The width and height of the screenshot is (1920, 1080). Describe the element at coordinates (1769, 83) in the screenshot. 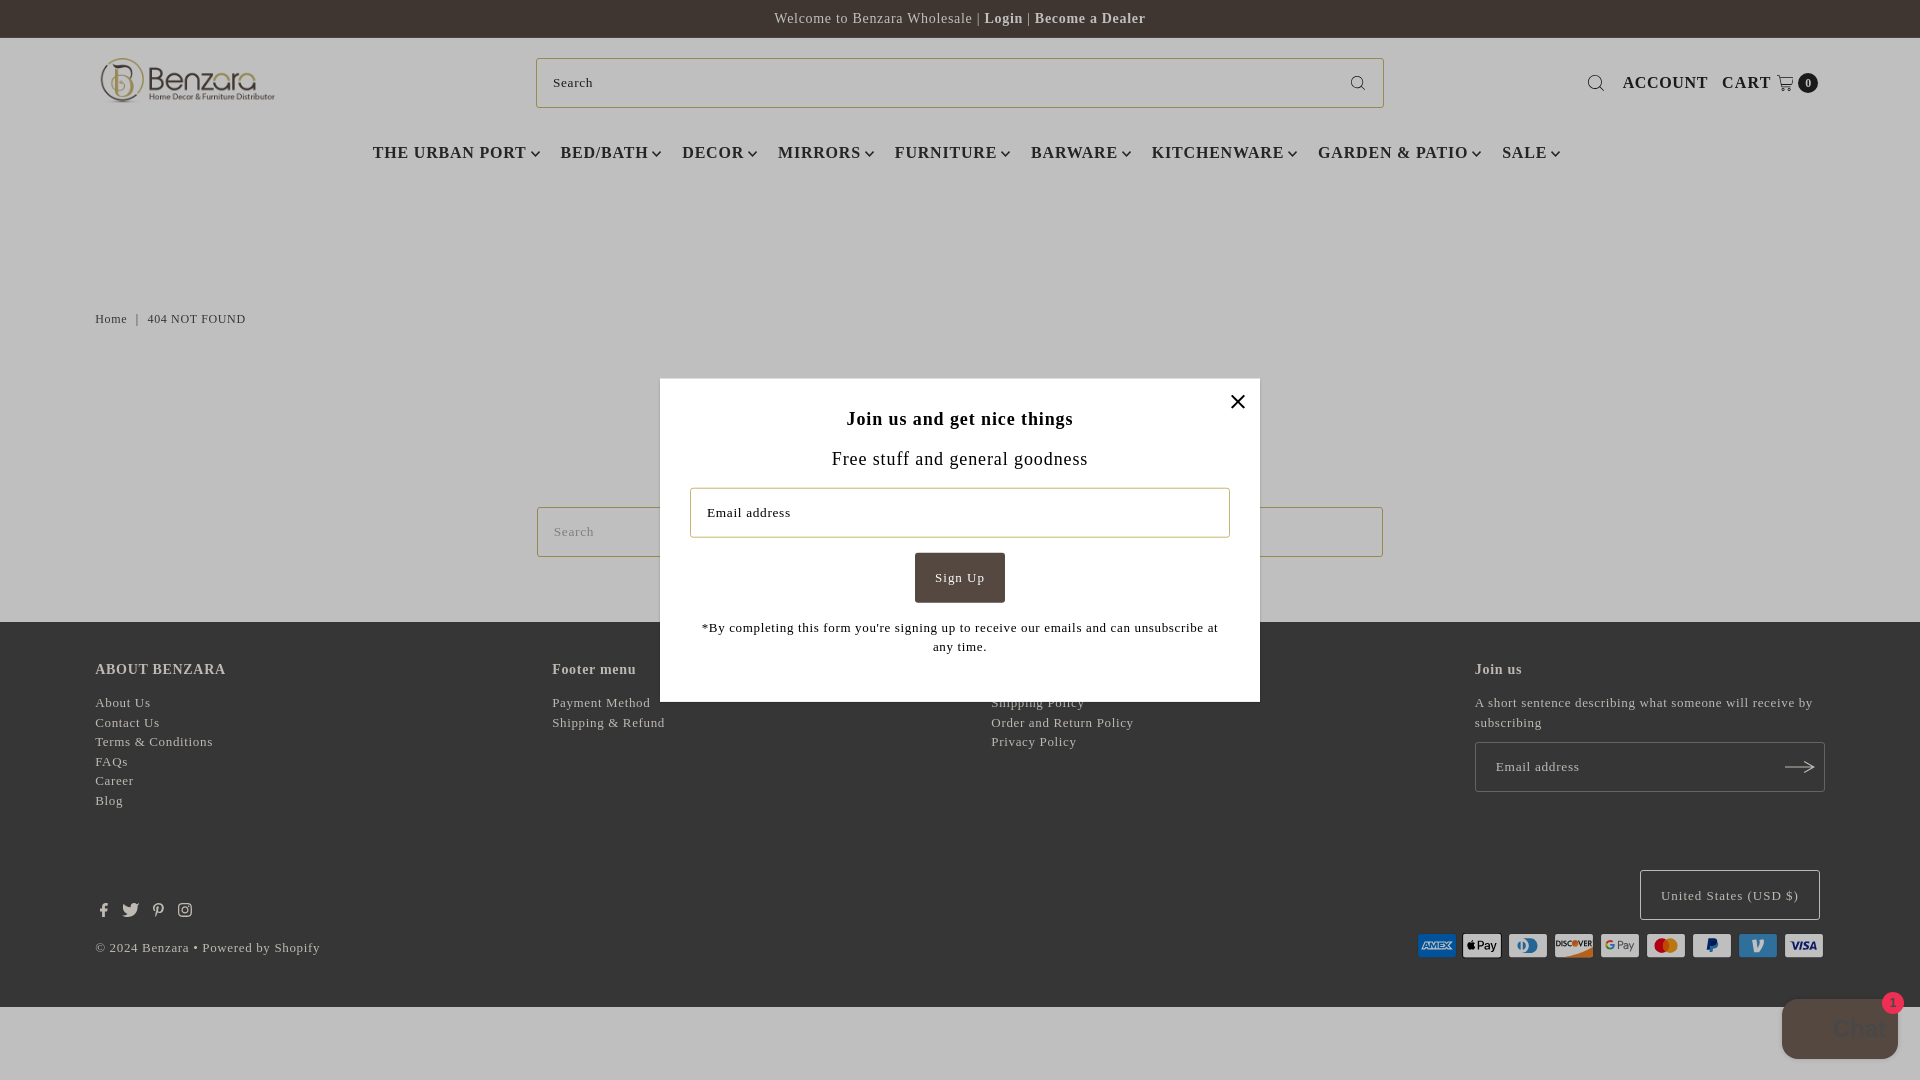

I see `Become a Dealer` at that location.